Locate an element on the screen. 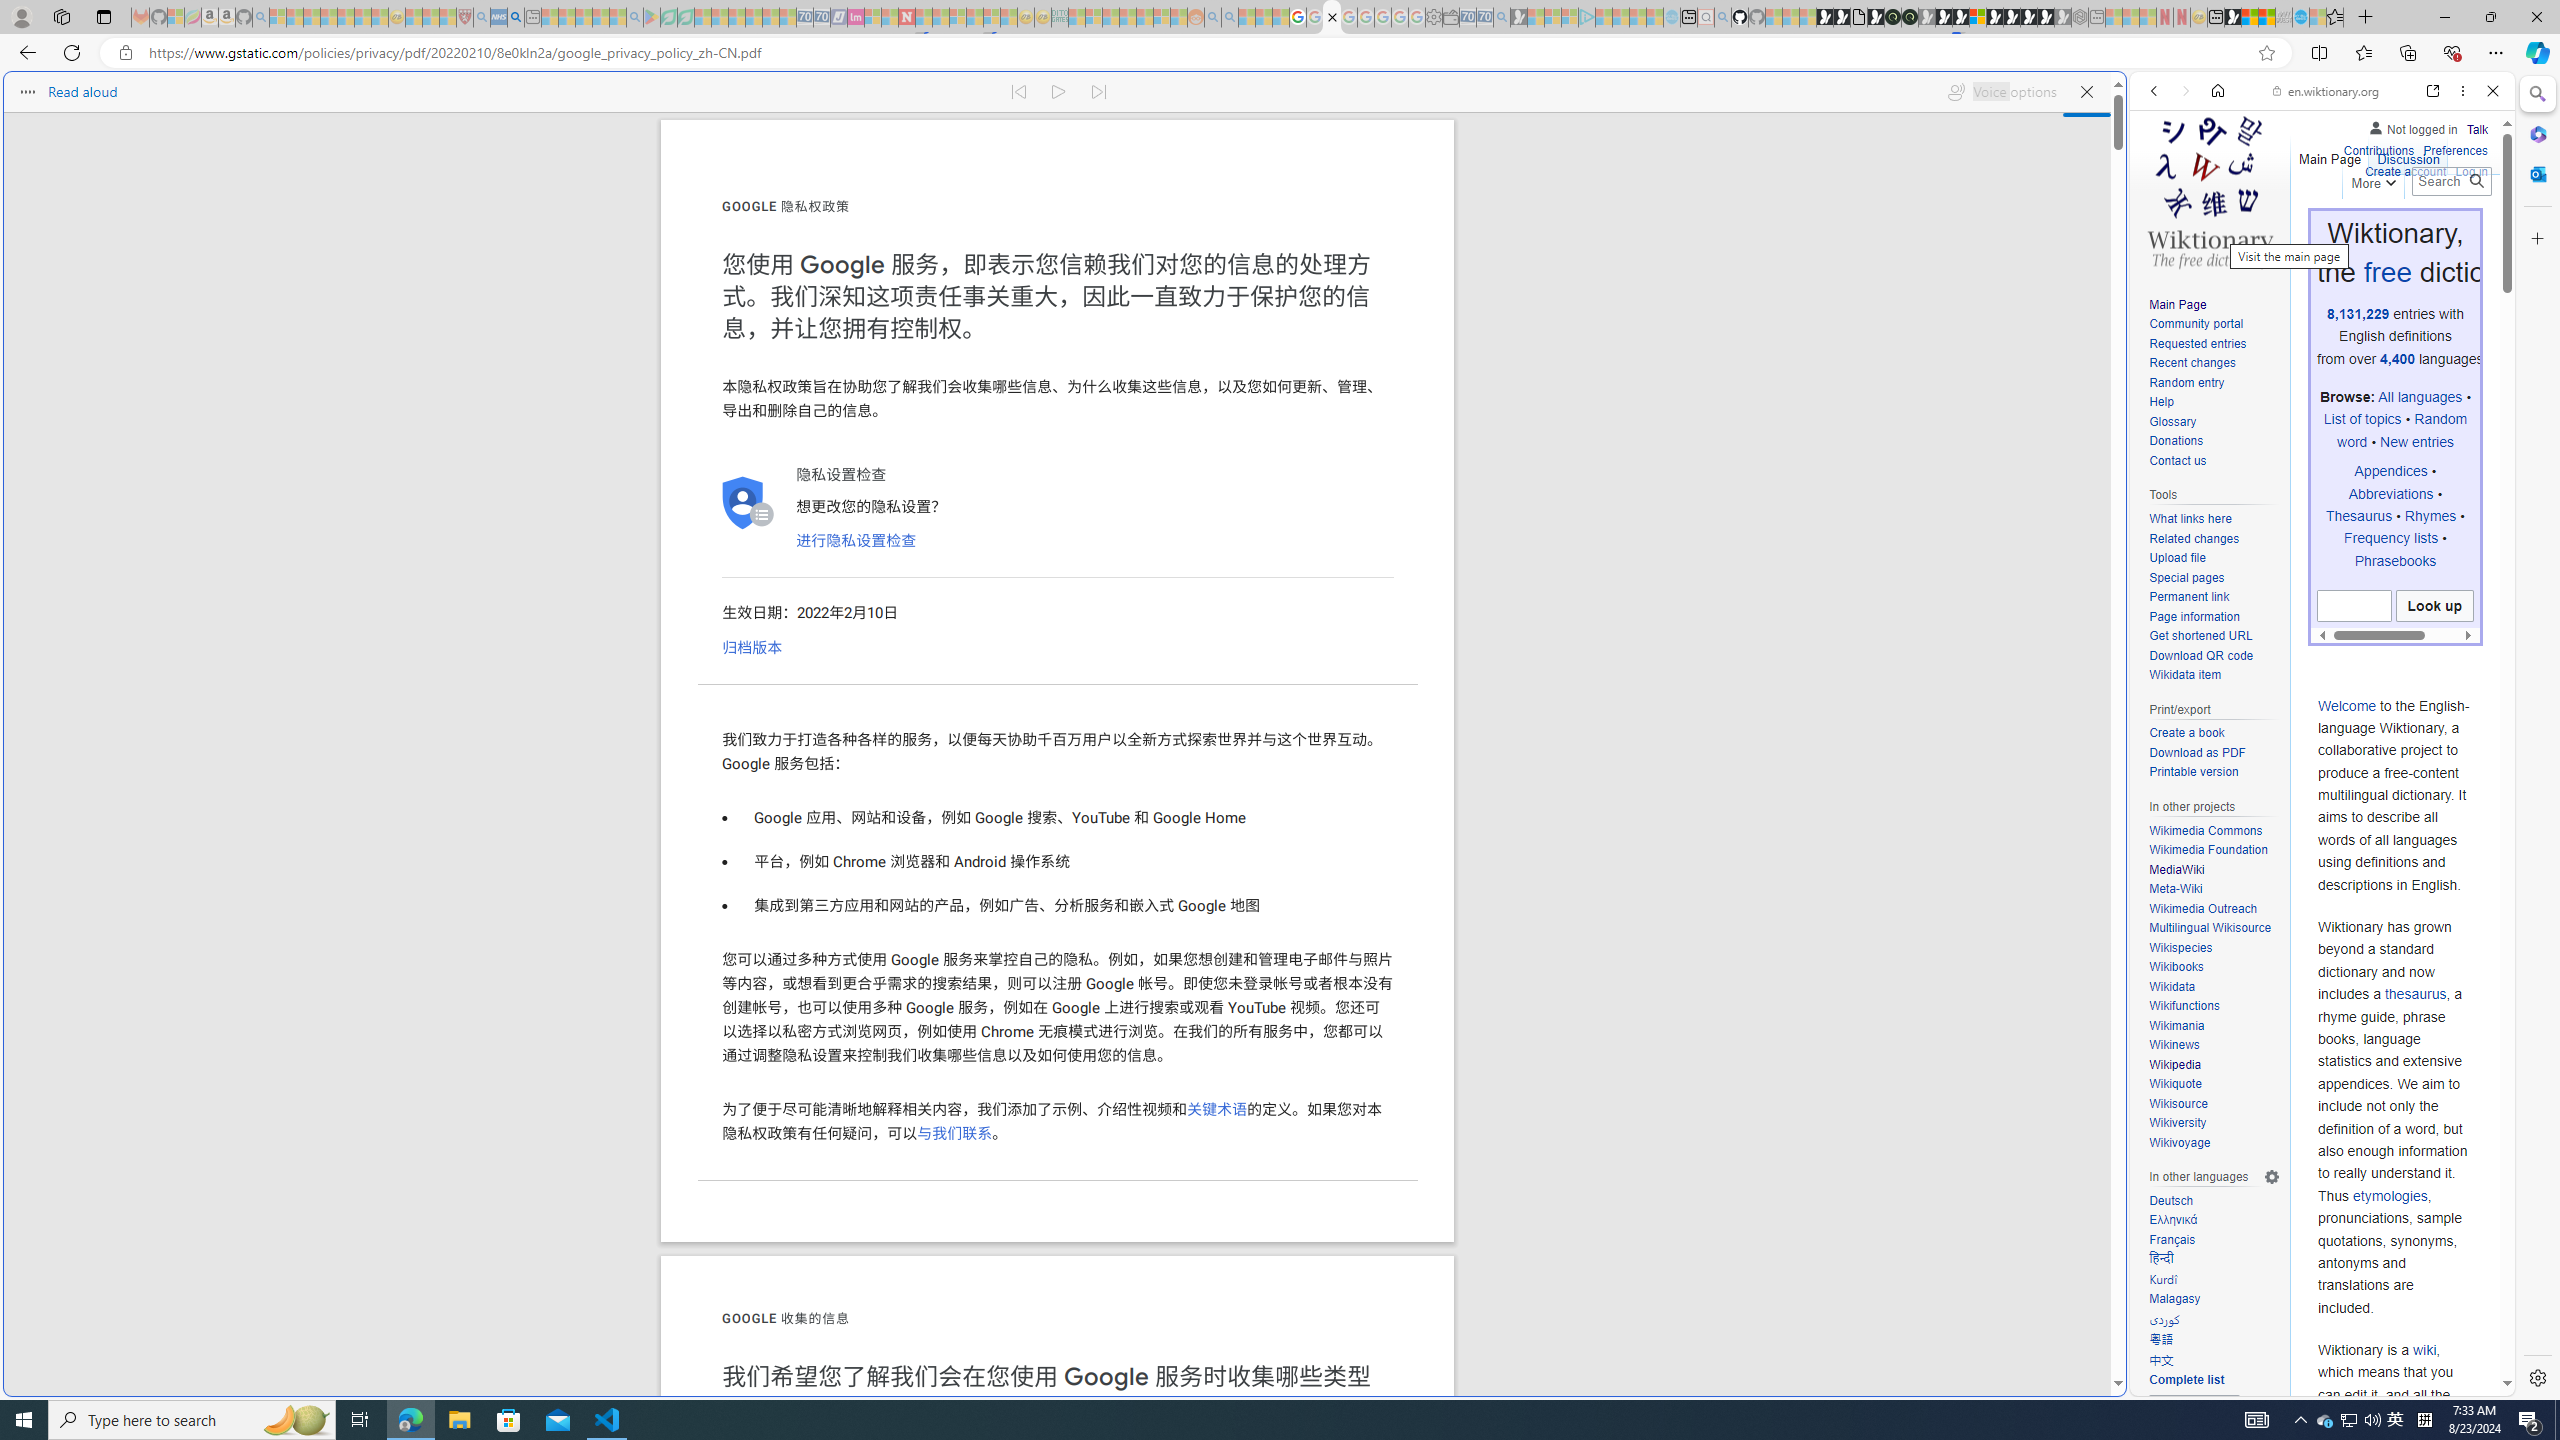 Image resolution: width=2560 pixels, height=1440 pixels. Look up is located at coordinates (2434, 606).